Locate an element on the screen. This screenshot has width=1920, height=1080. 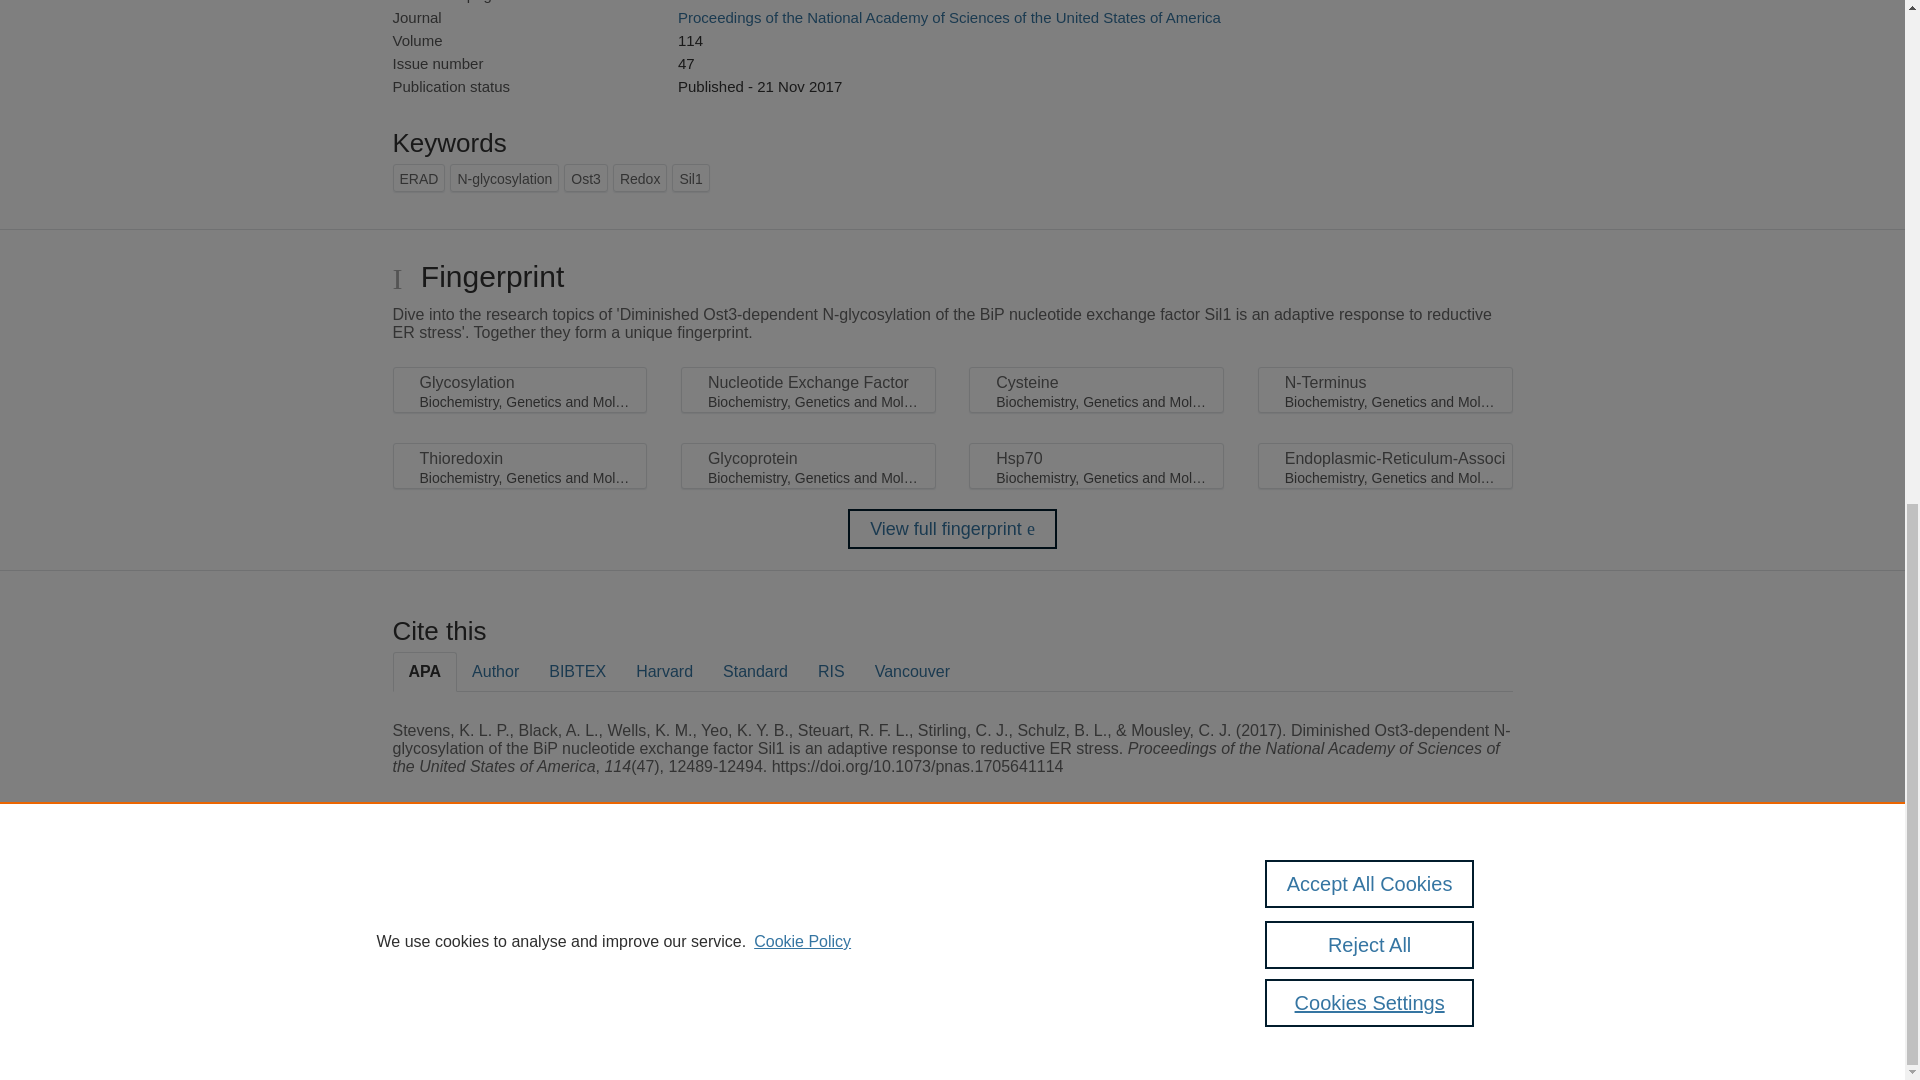
Report vulnerability is located at coordinates (1438, 955).